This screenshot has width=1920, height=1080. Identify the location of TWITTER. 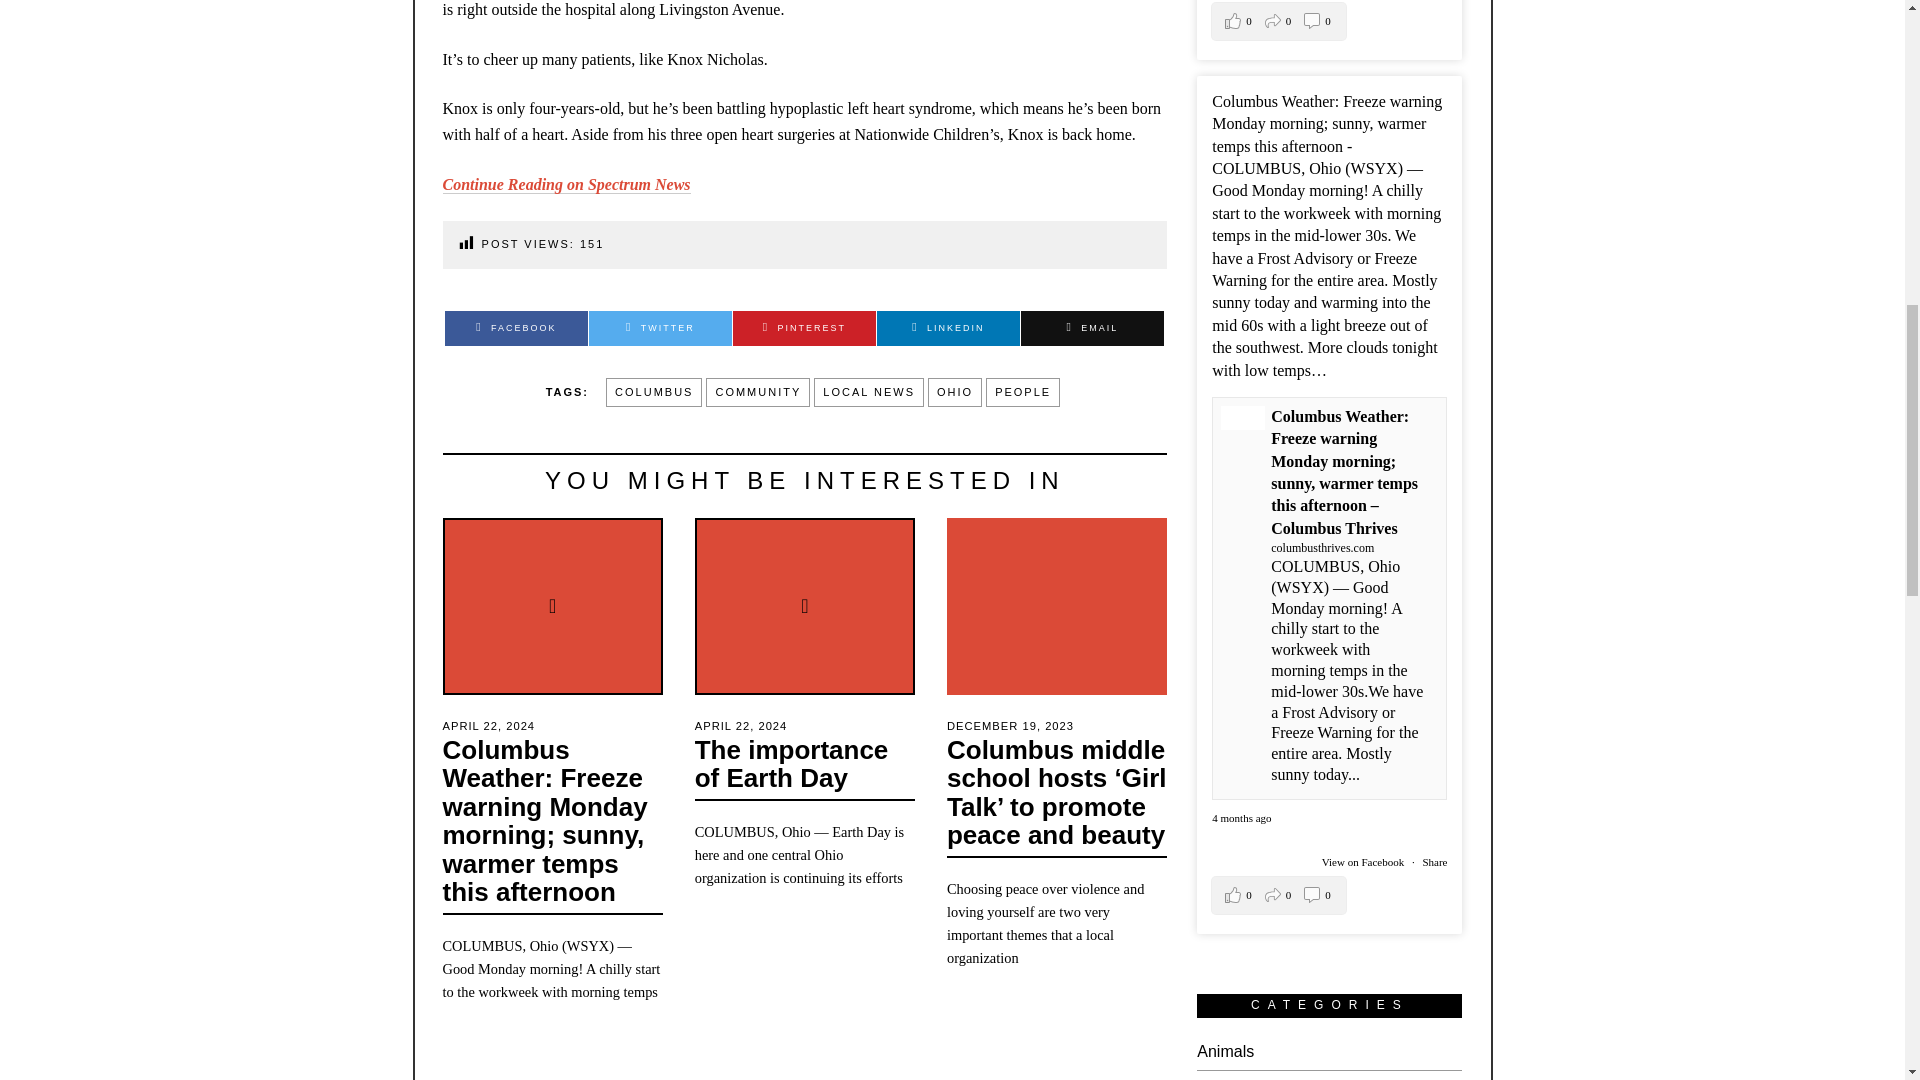
(660, 328).